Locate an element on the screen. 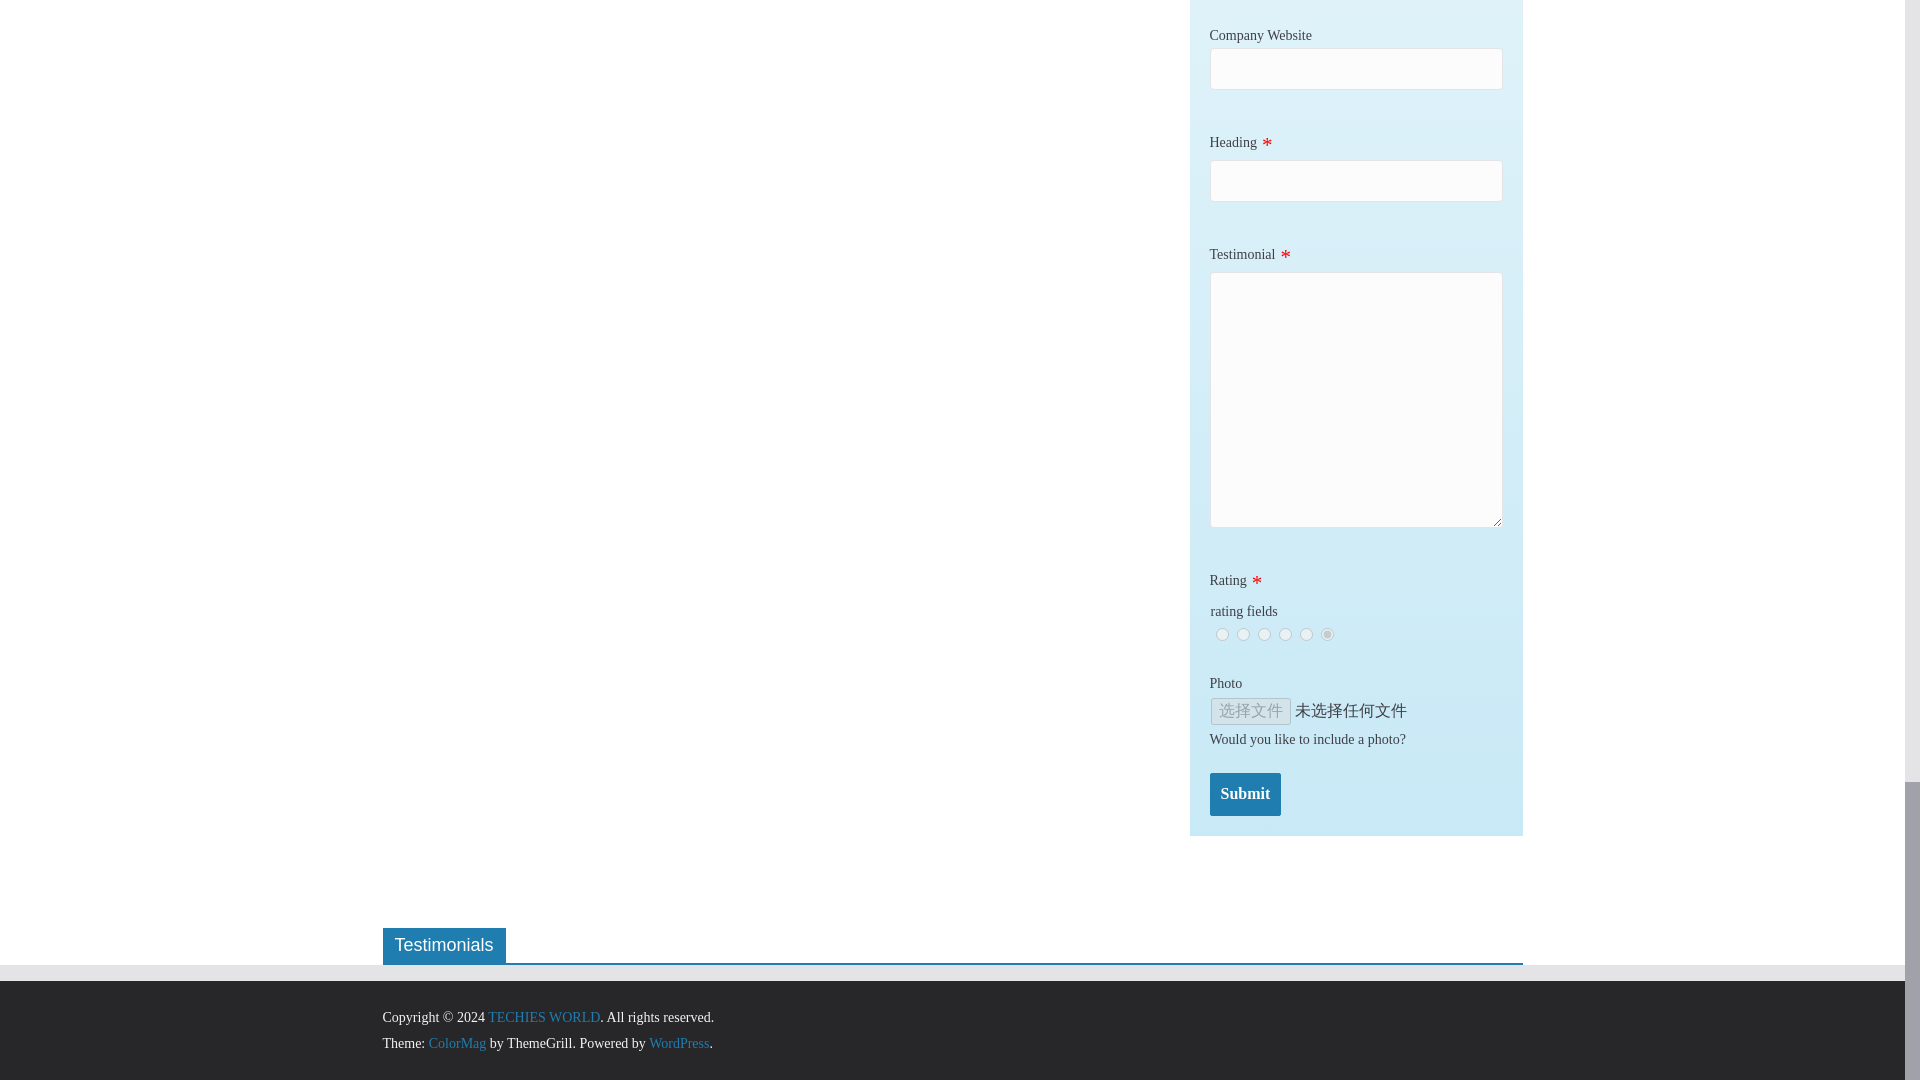 This screenshot has width=1920, height=1080. 3 is located at coordinates (1284, 634).